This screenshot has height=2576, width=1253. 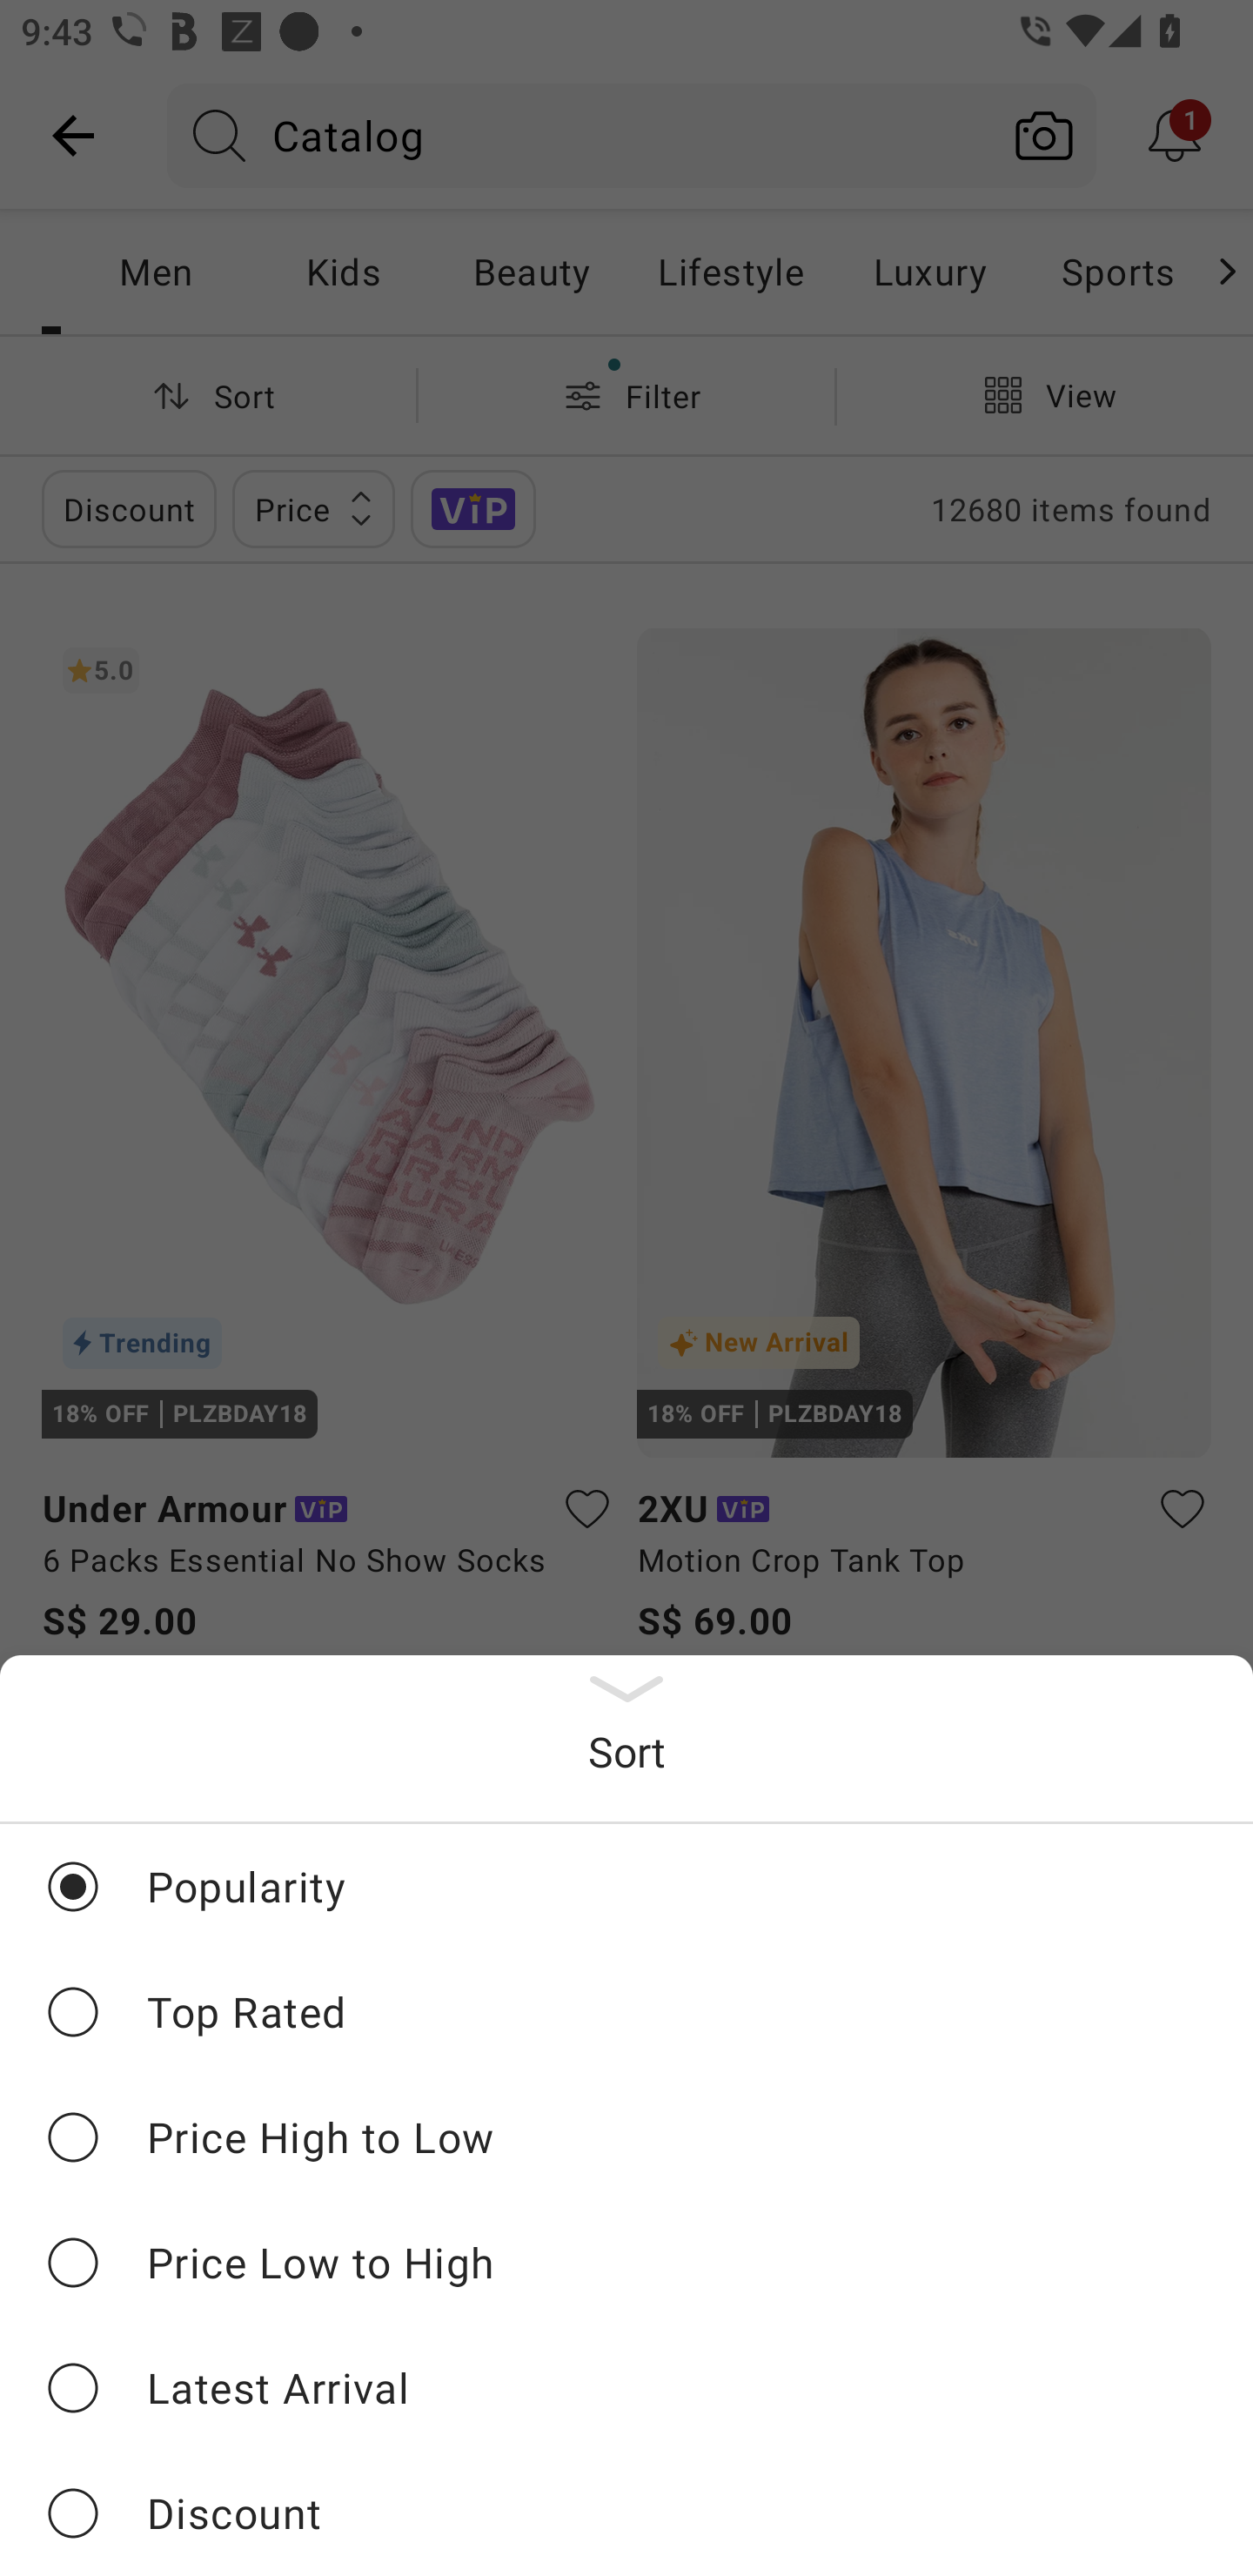 What do you see at coordinates (626, 2011) in the screenshot?
I see `Top Rated` at bounding box center [626, 2011].